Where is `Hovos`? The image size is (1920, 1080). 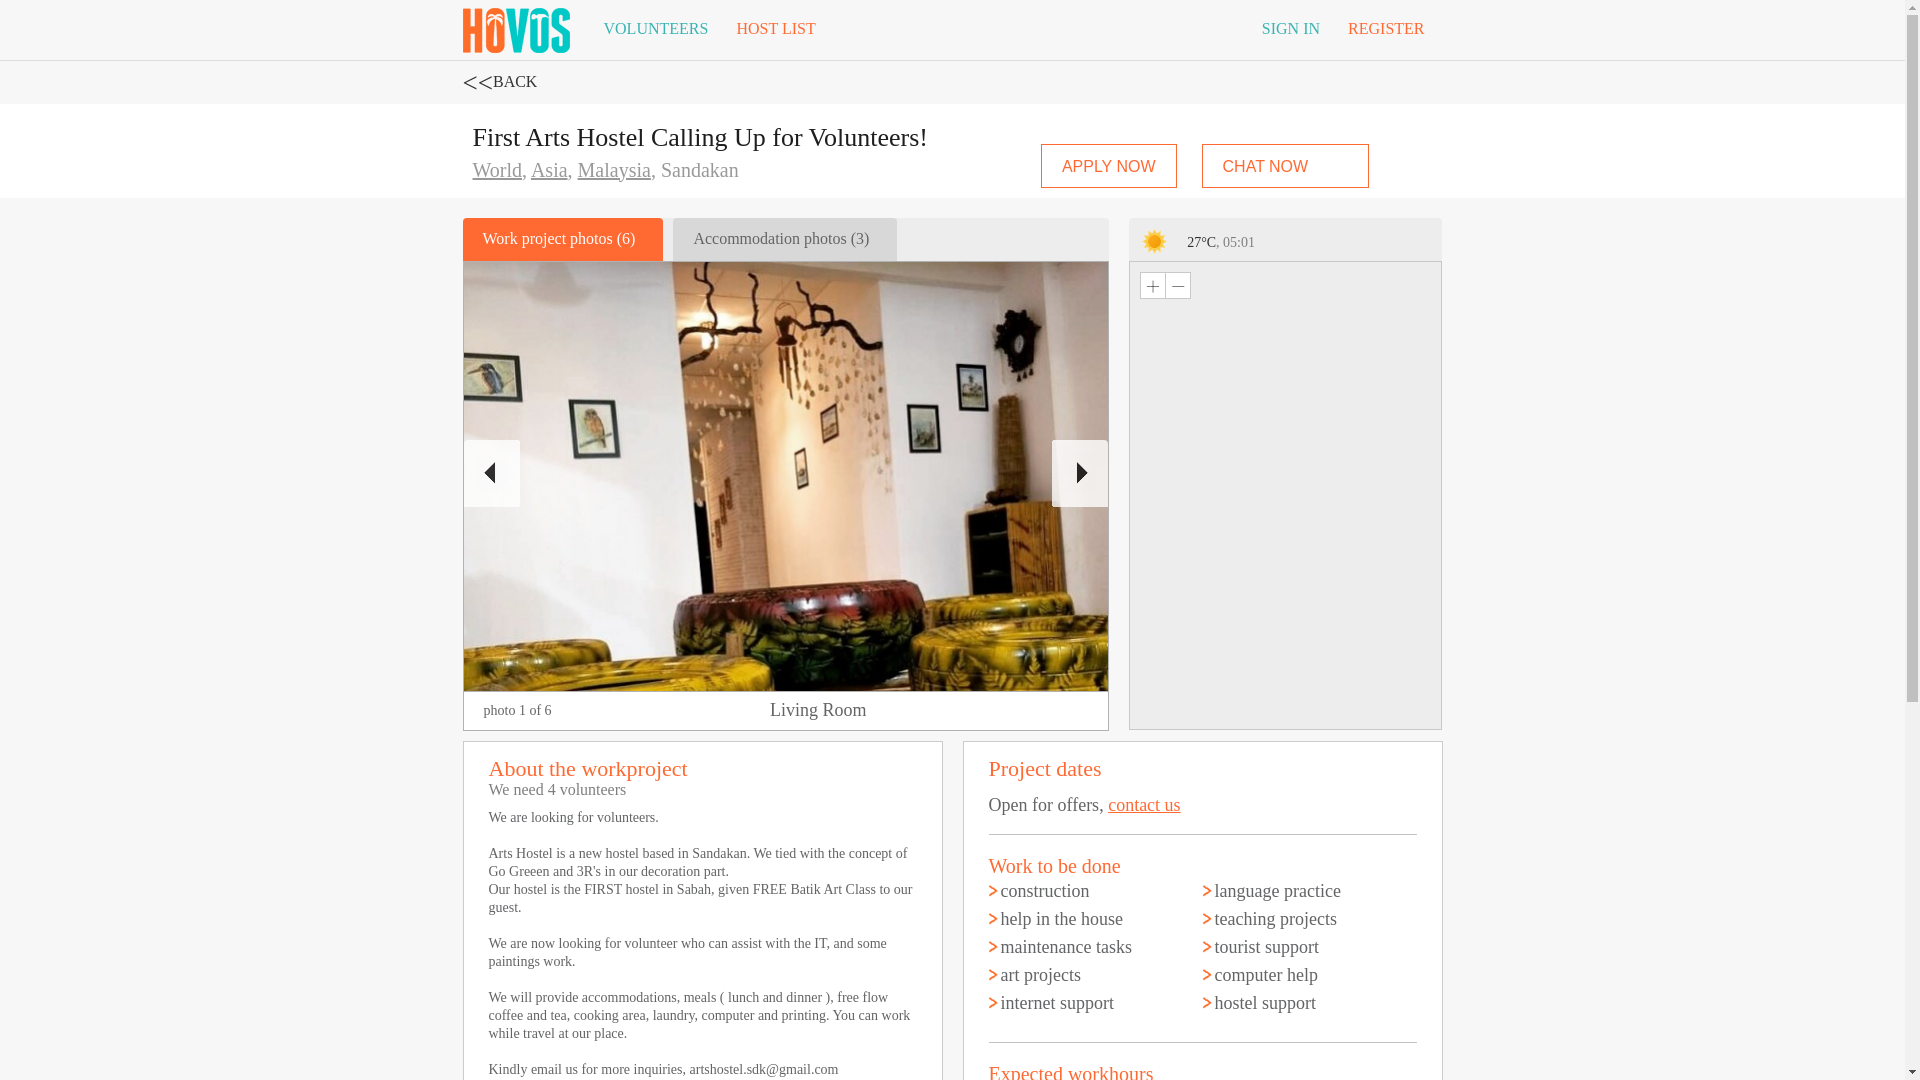 Hovos is located at coordinates (515, 26).